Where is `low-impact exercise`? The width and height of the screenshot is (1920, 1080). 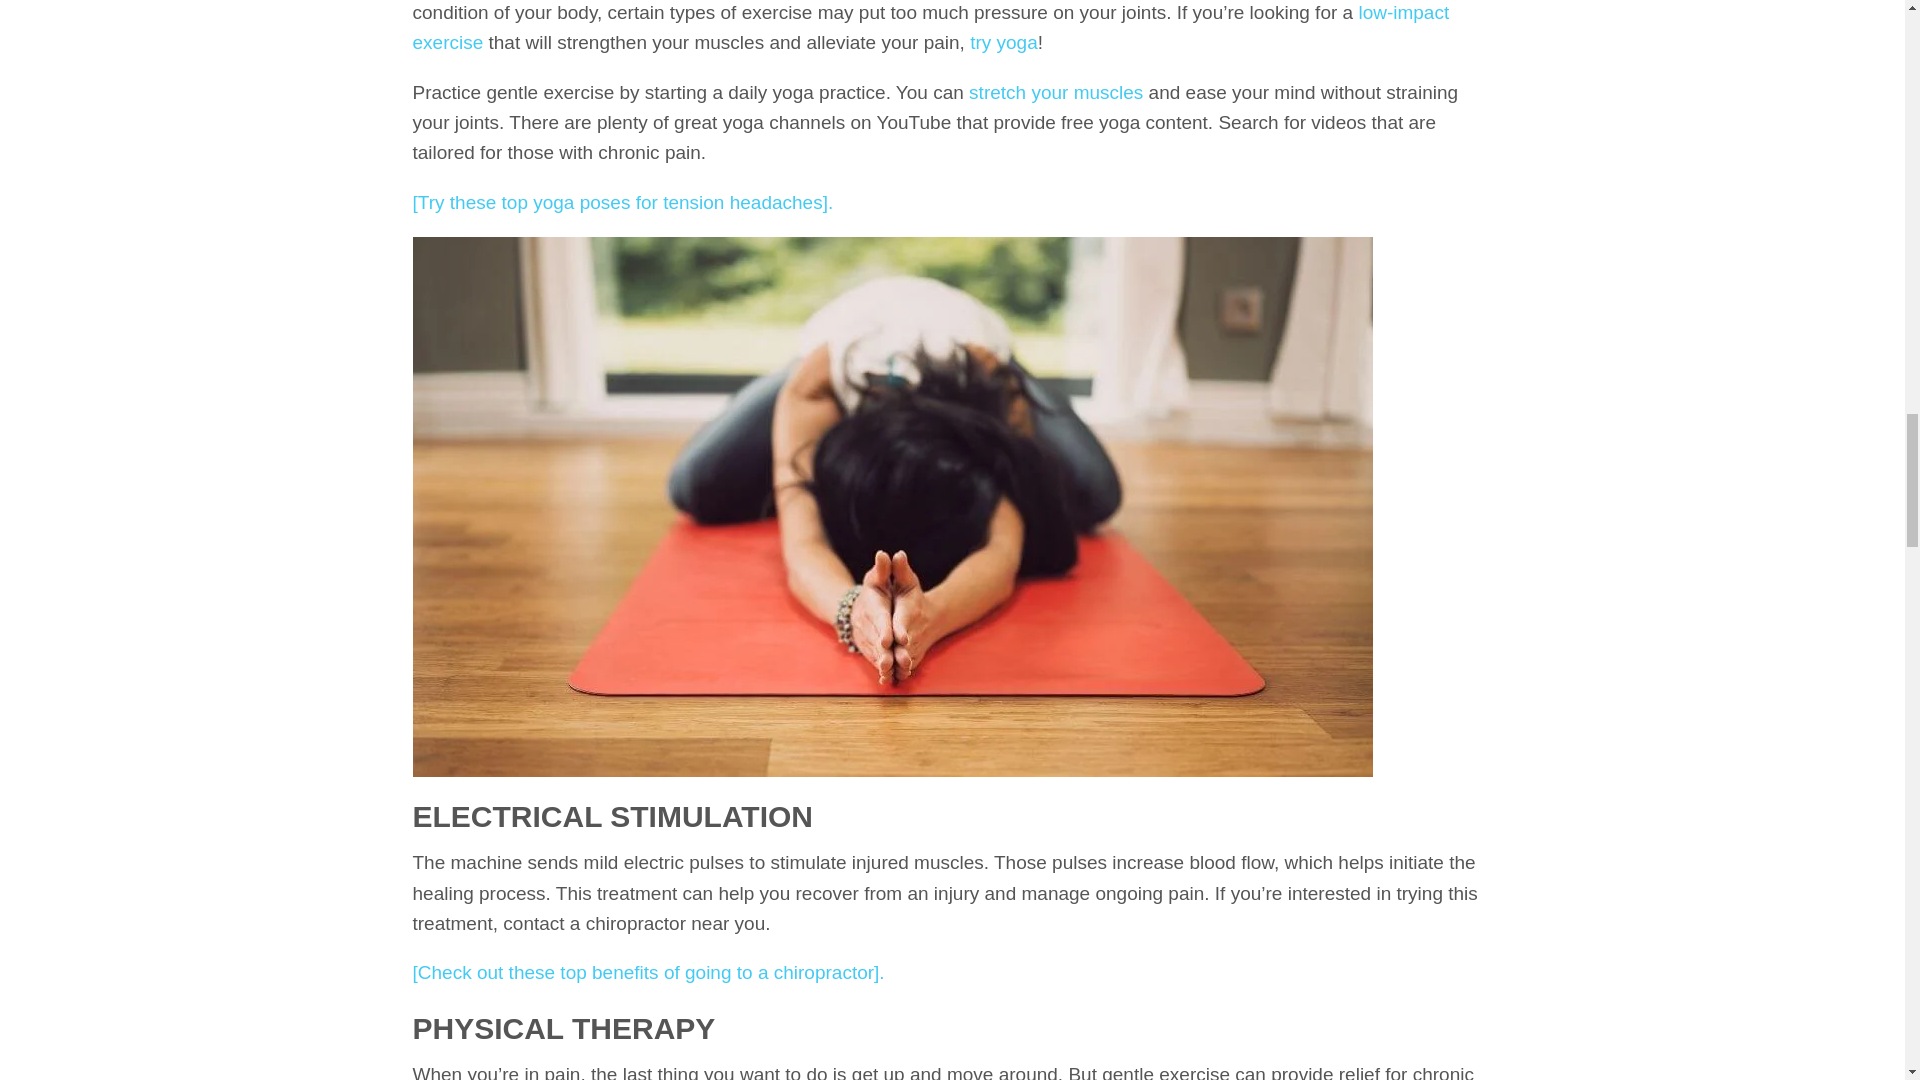 low-impact exercise is located at coordinates (930, 27).